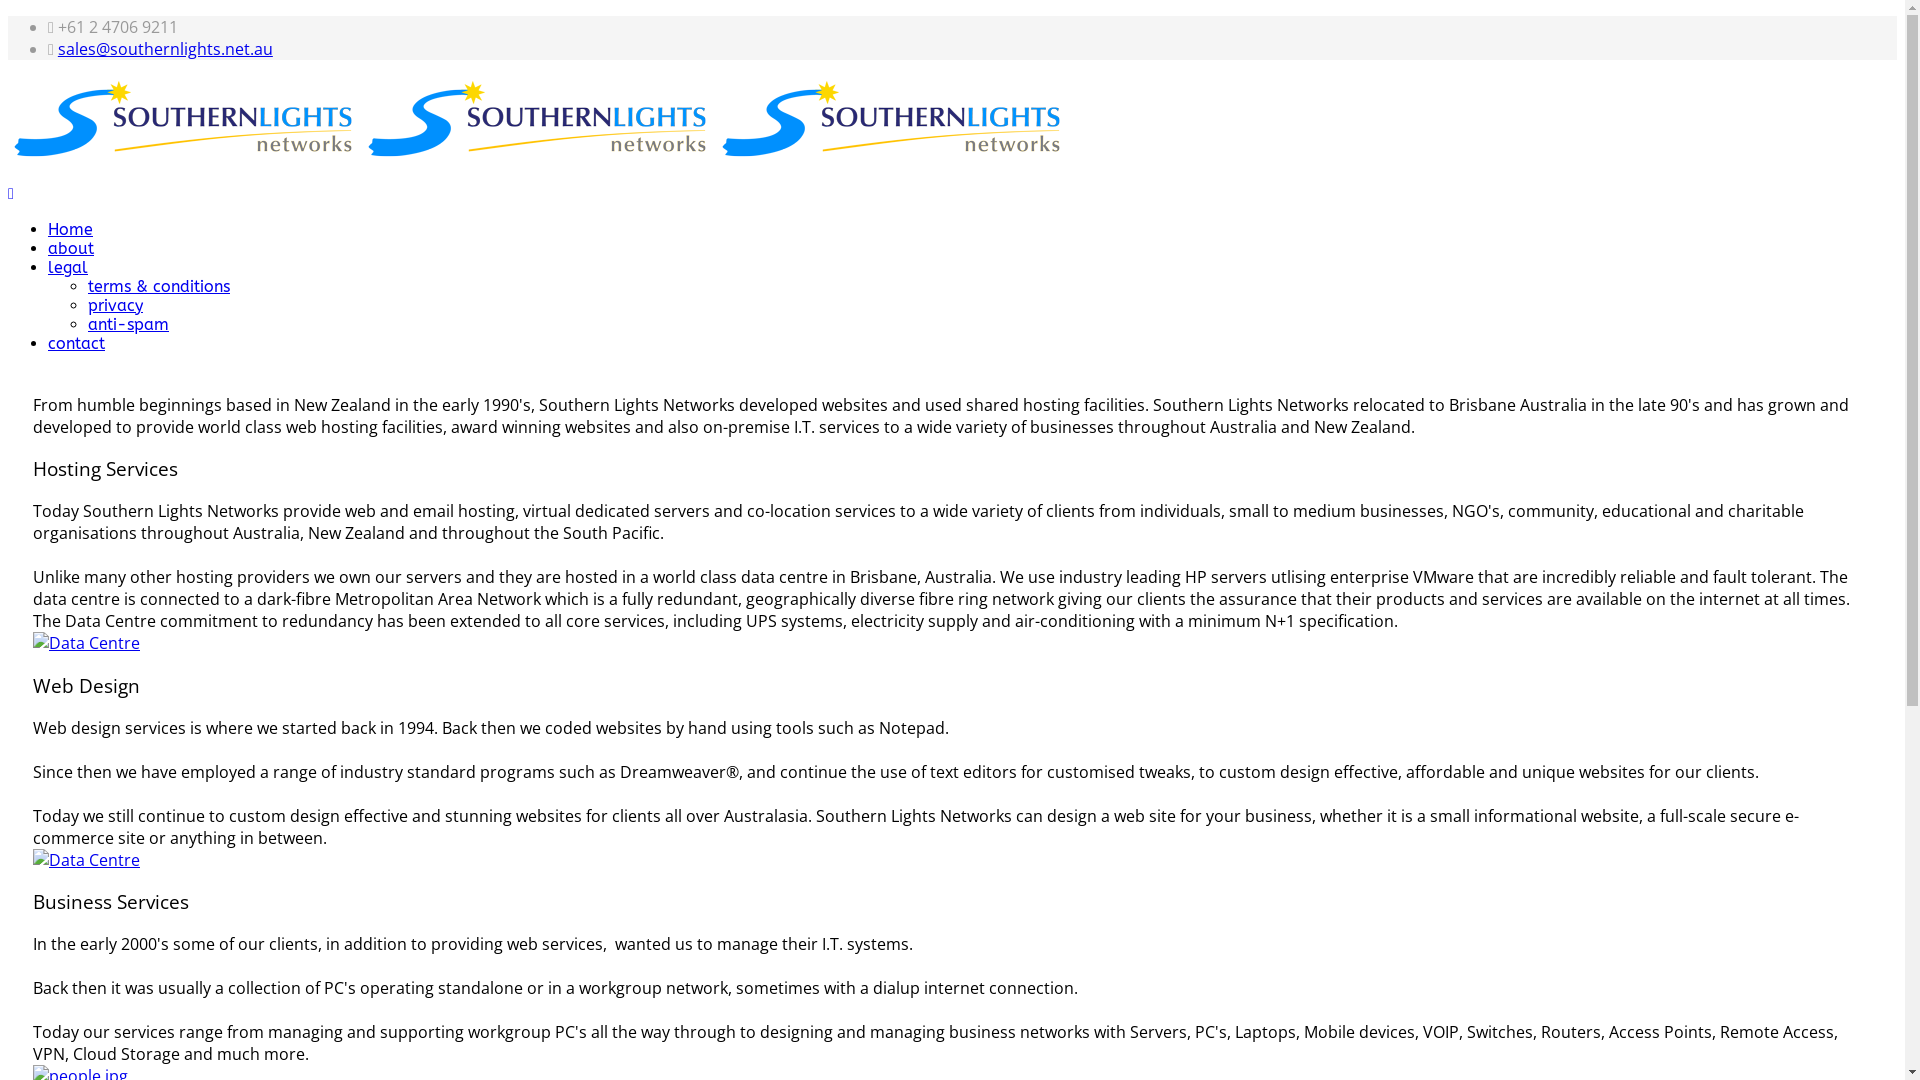 The height and width of the screenshot is (1080, 1920). What do you see at coordinates (70, 230) in the screenshot?
I see `Home` at bounding box center [70, 230].